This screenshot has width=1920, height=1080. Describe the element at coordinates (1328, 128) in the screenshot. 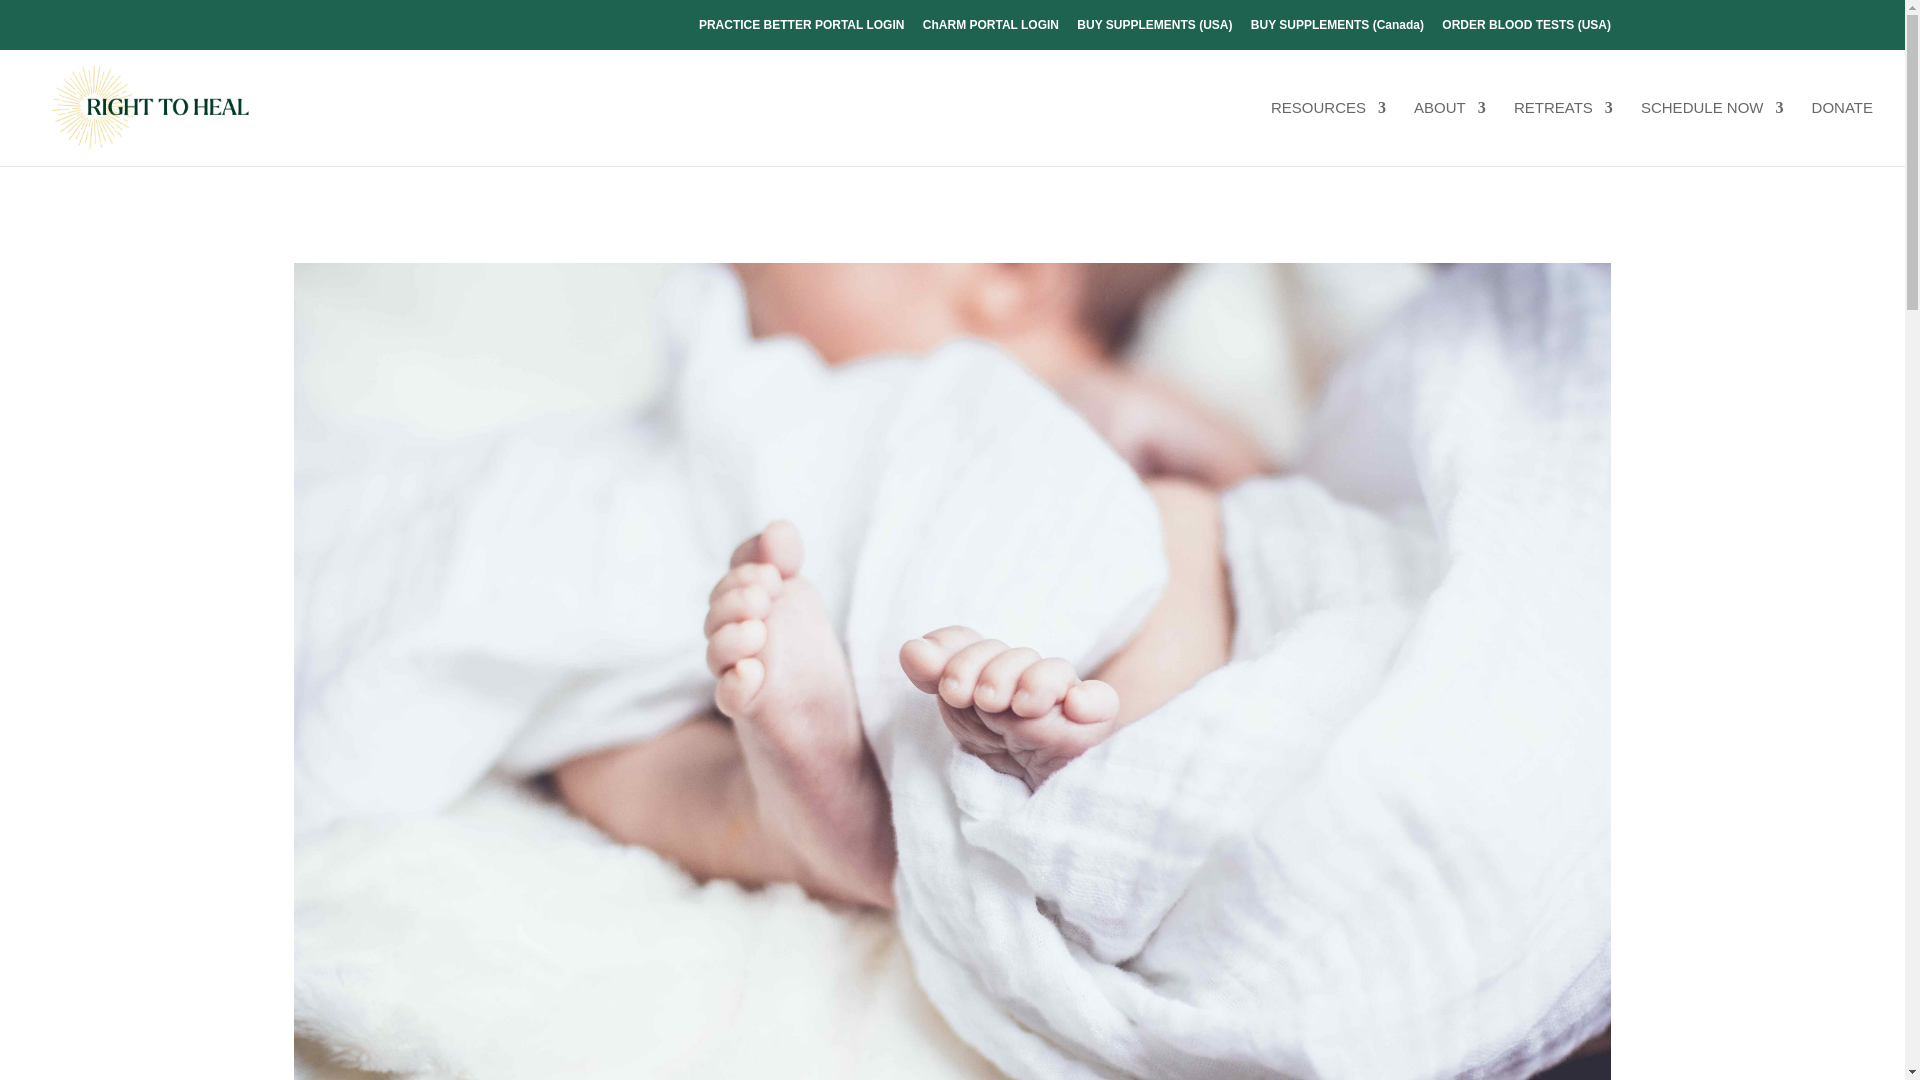

I see `RESOURCES` at that location.